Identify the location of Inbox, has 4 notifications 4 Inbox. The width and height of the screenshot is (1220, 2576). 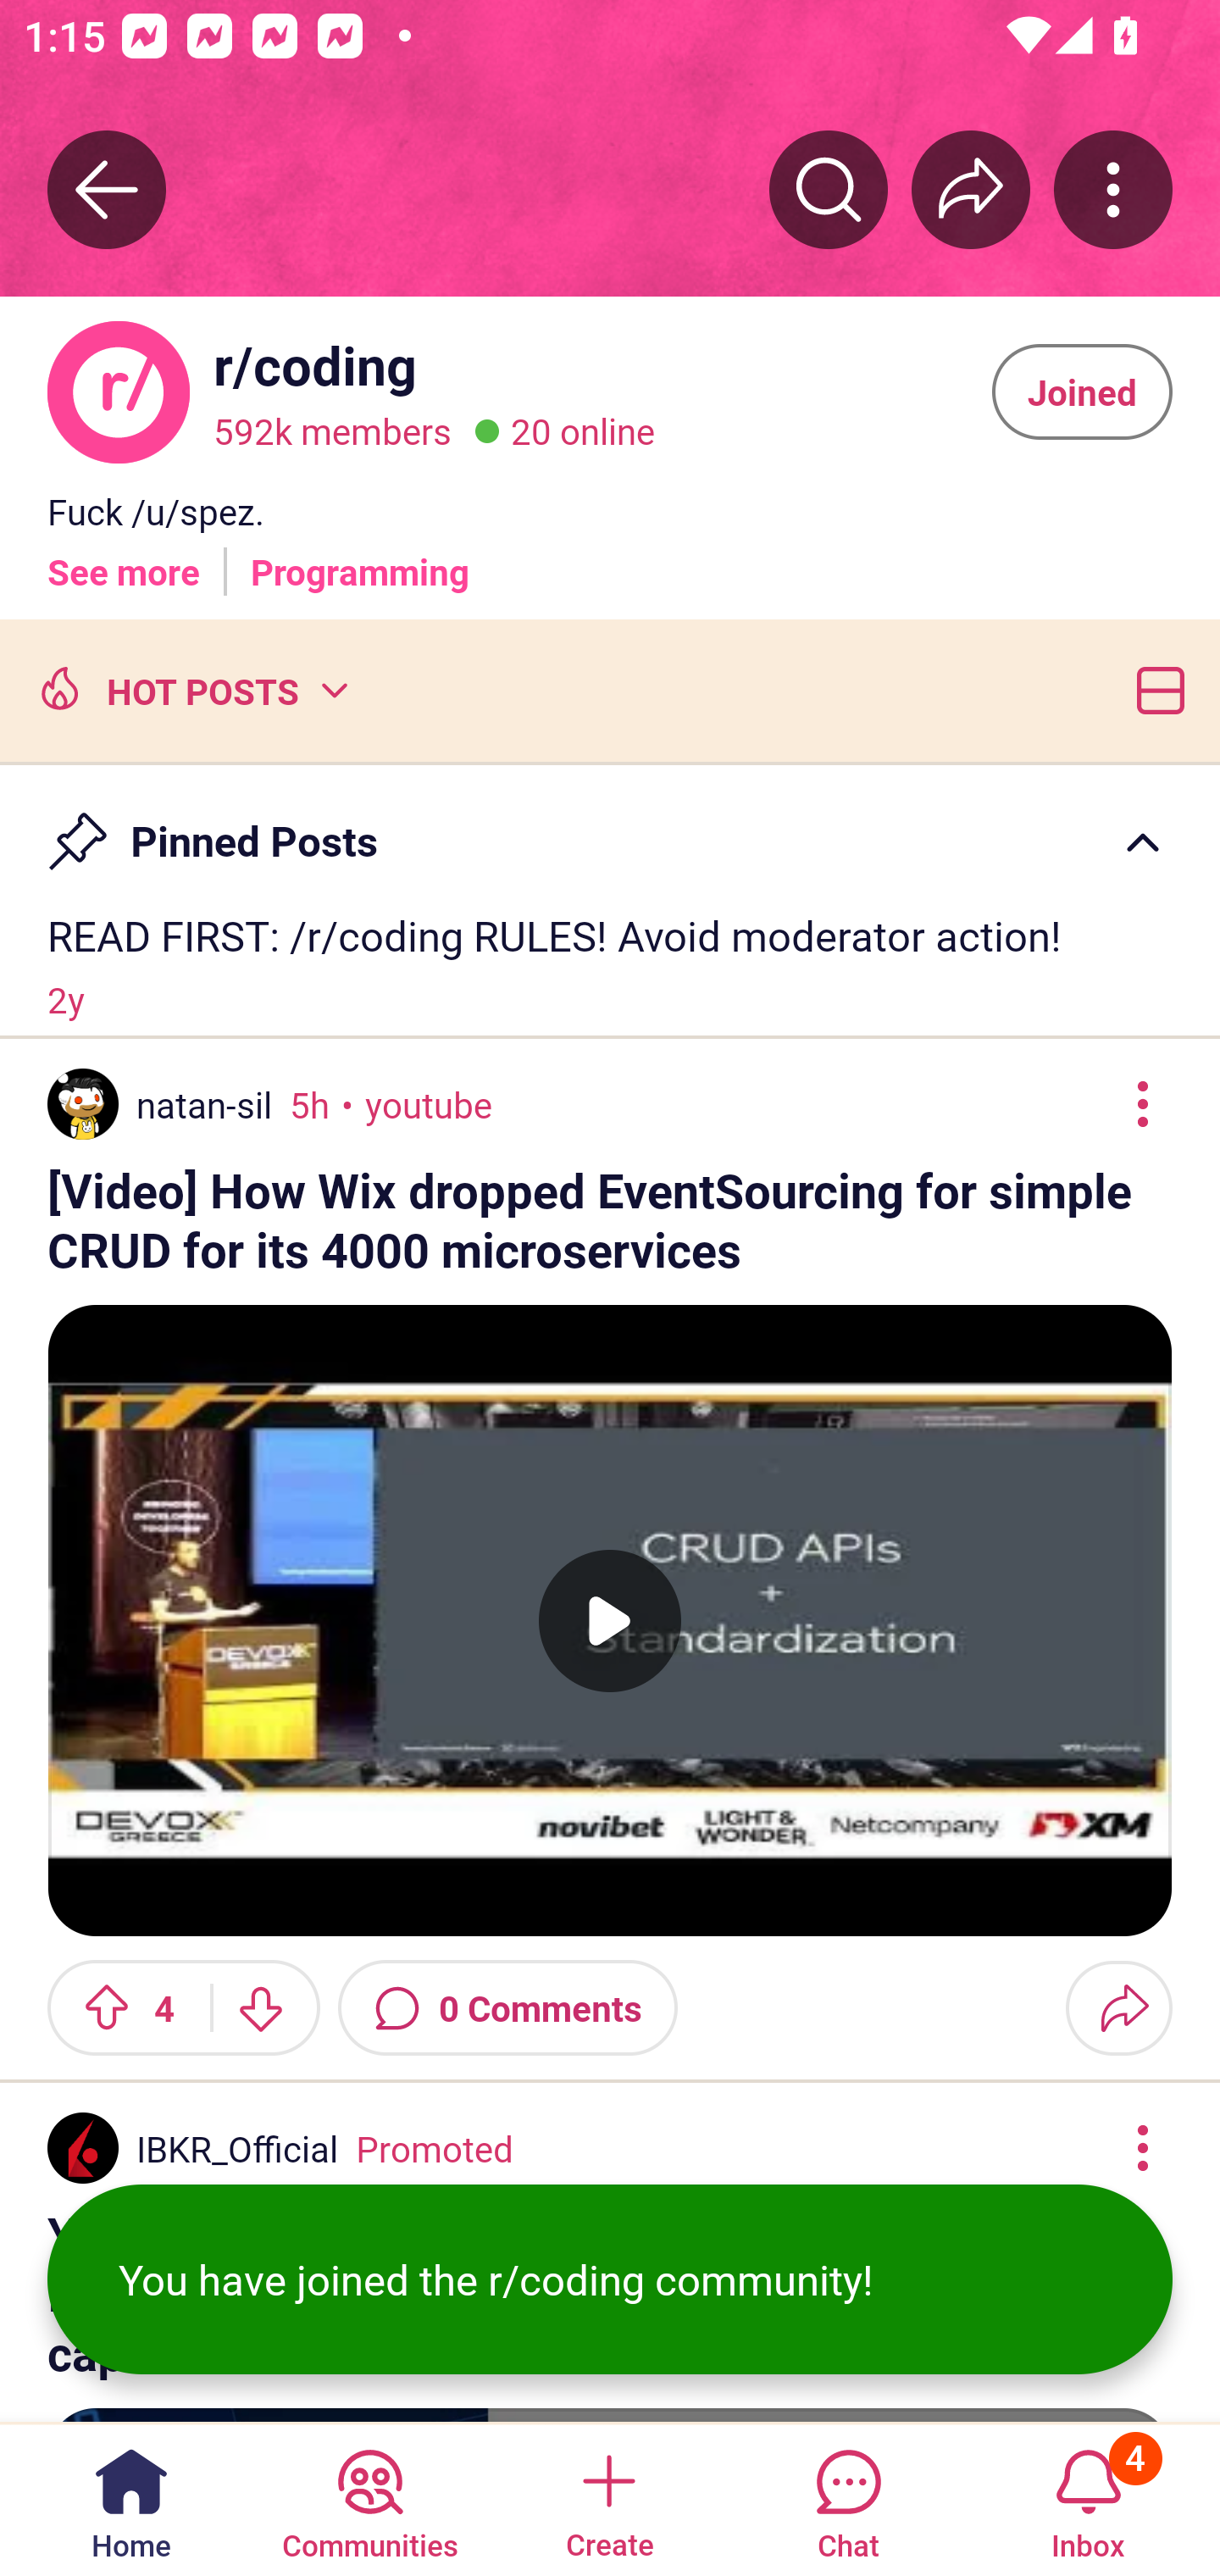
(1088, 2498).